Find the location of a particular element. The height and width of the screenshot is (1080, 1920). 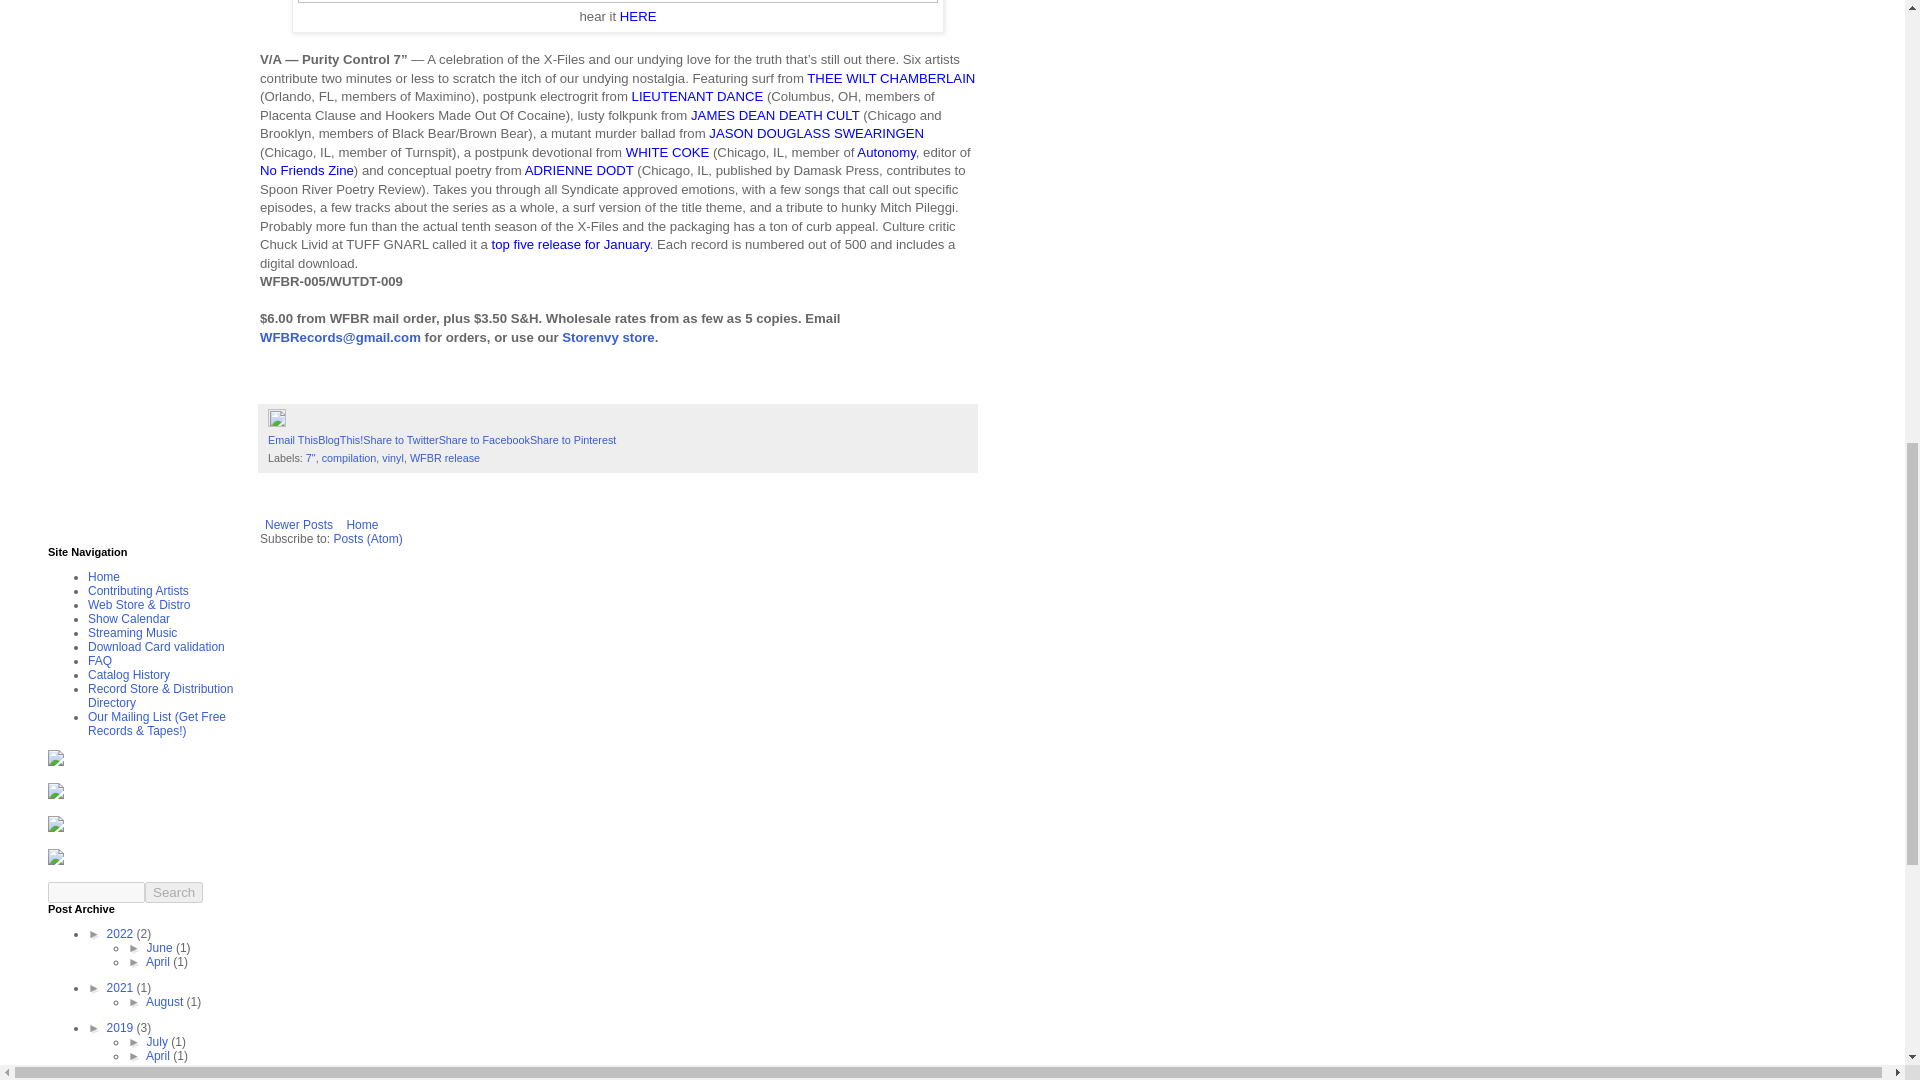

vinyl is located at coordinates (392, 458).